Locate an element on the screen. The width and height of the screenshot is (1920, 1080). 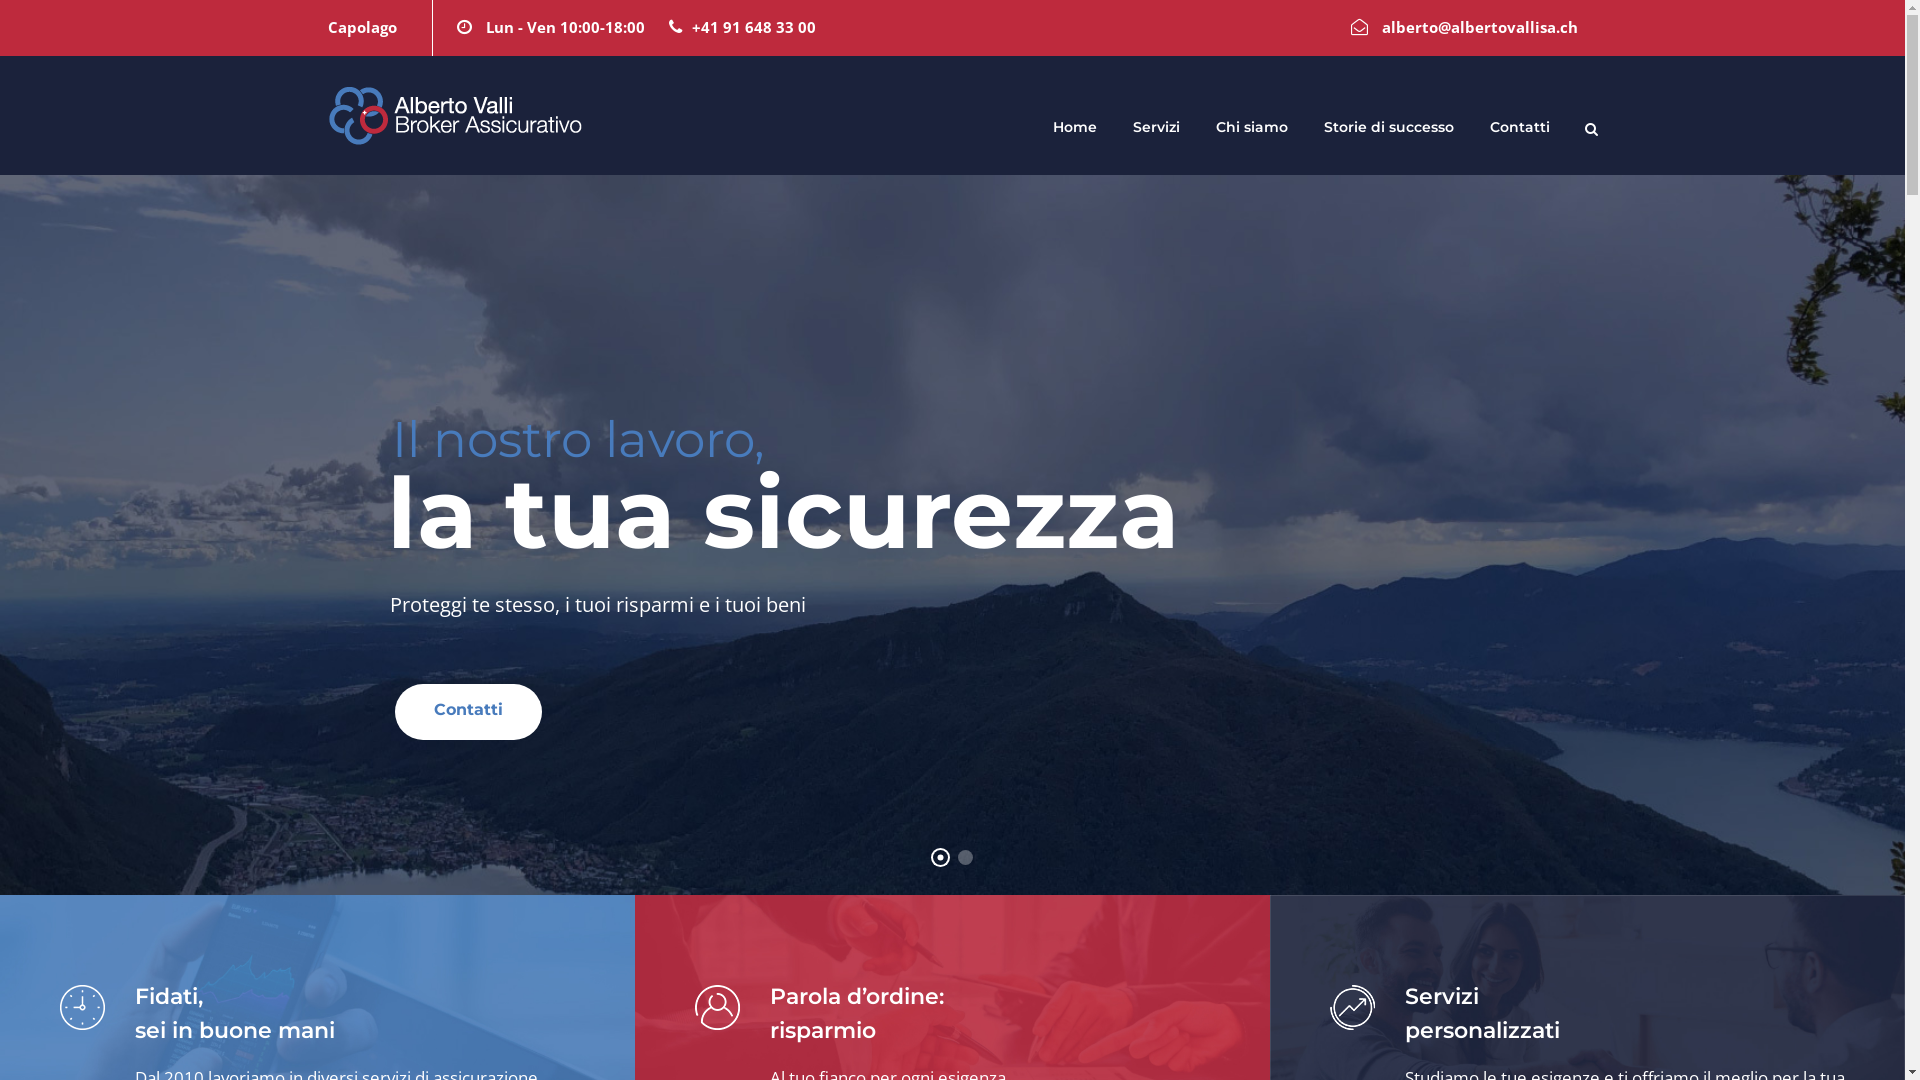
Home is located at coordinates (1074, 138).